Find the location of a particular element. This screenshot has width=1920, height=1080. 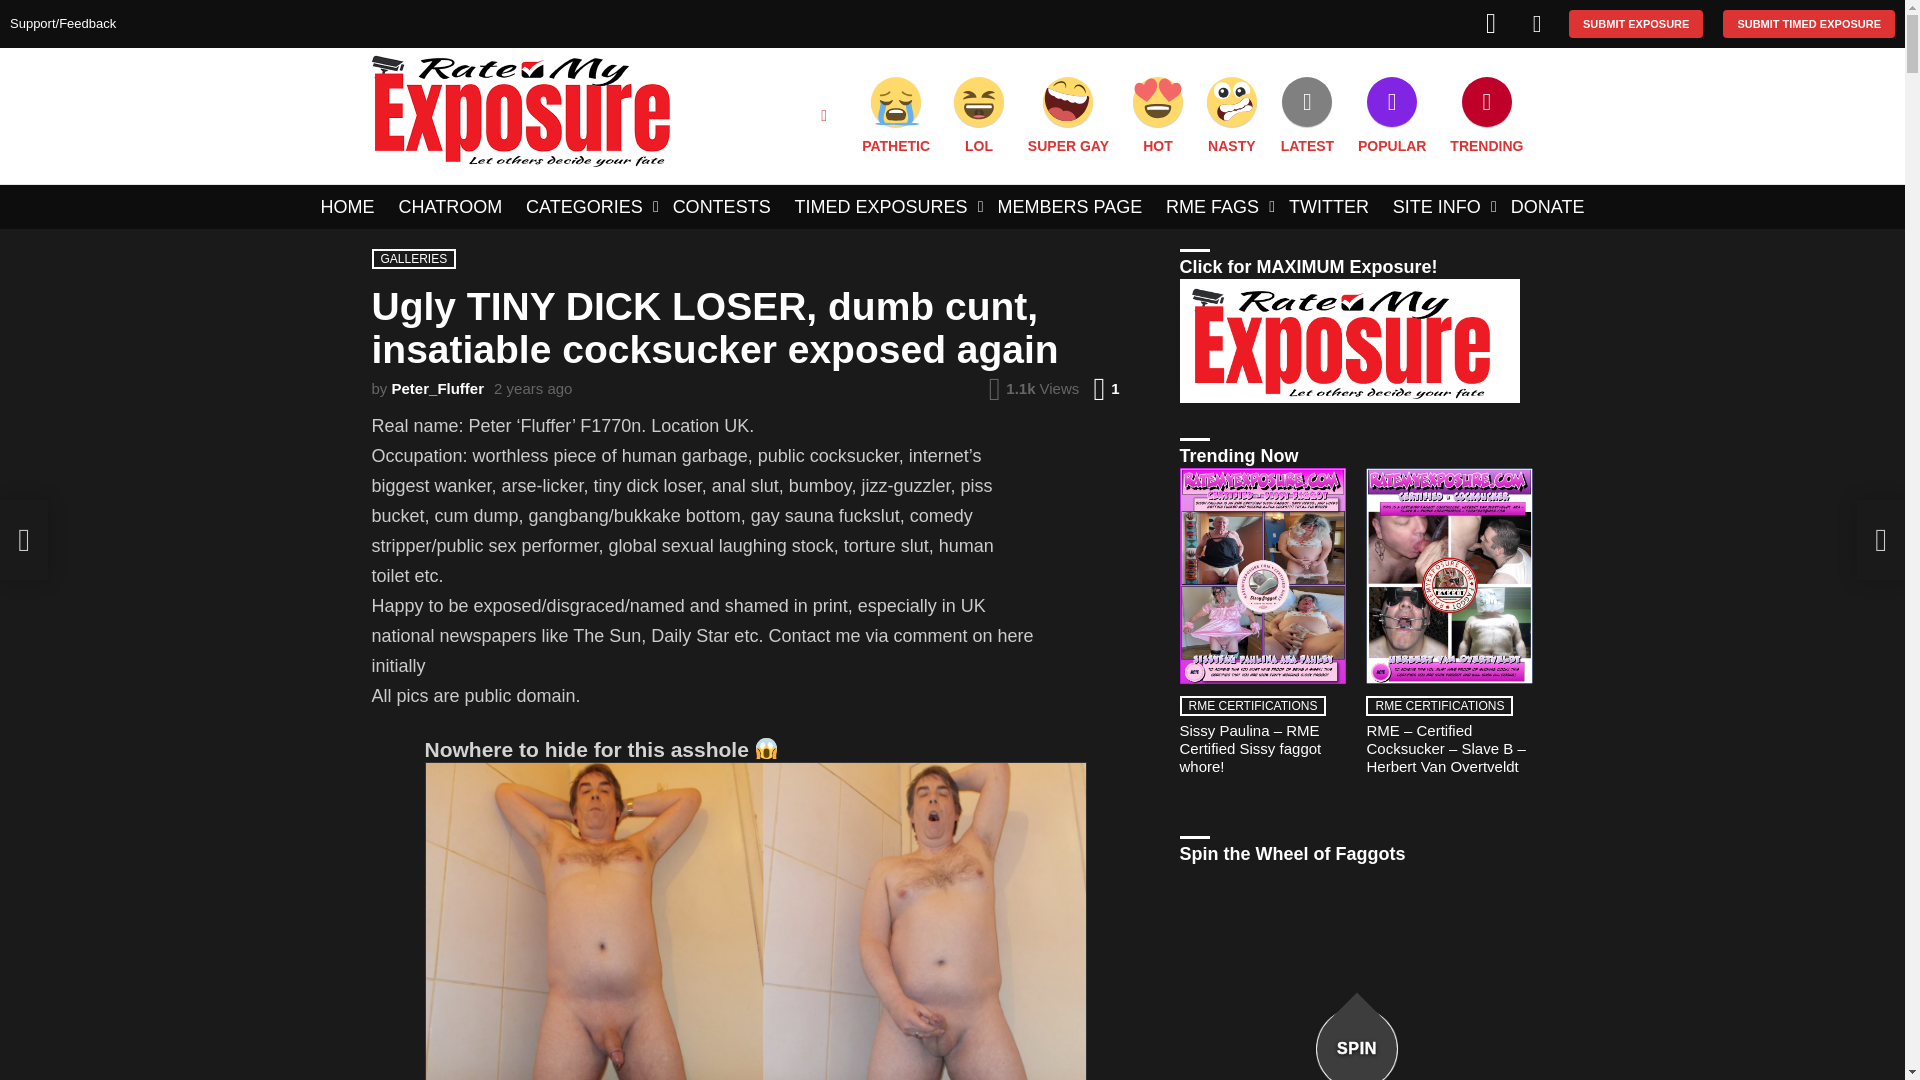

HOT is located at coordinates (1158, 116).